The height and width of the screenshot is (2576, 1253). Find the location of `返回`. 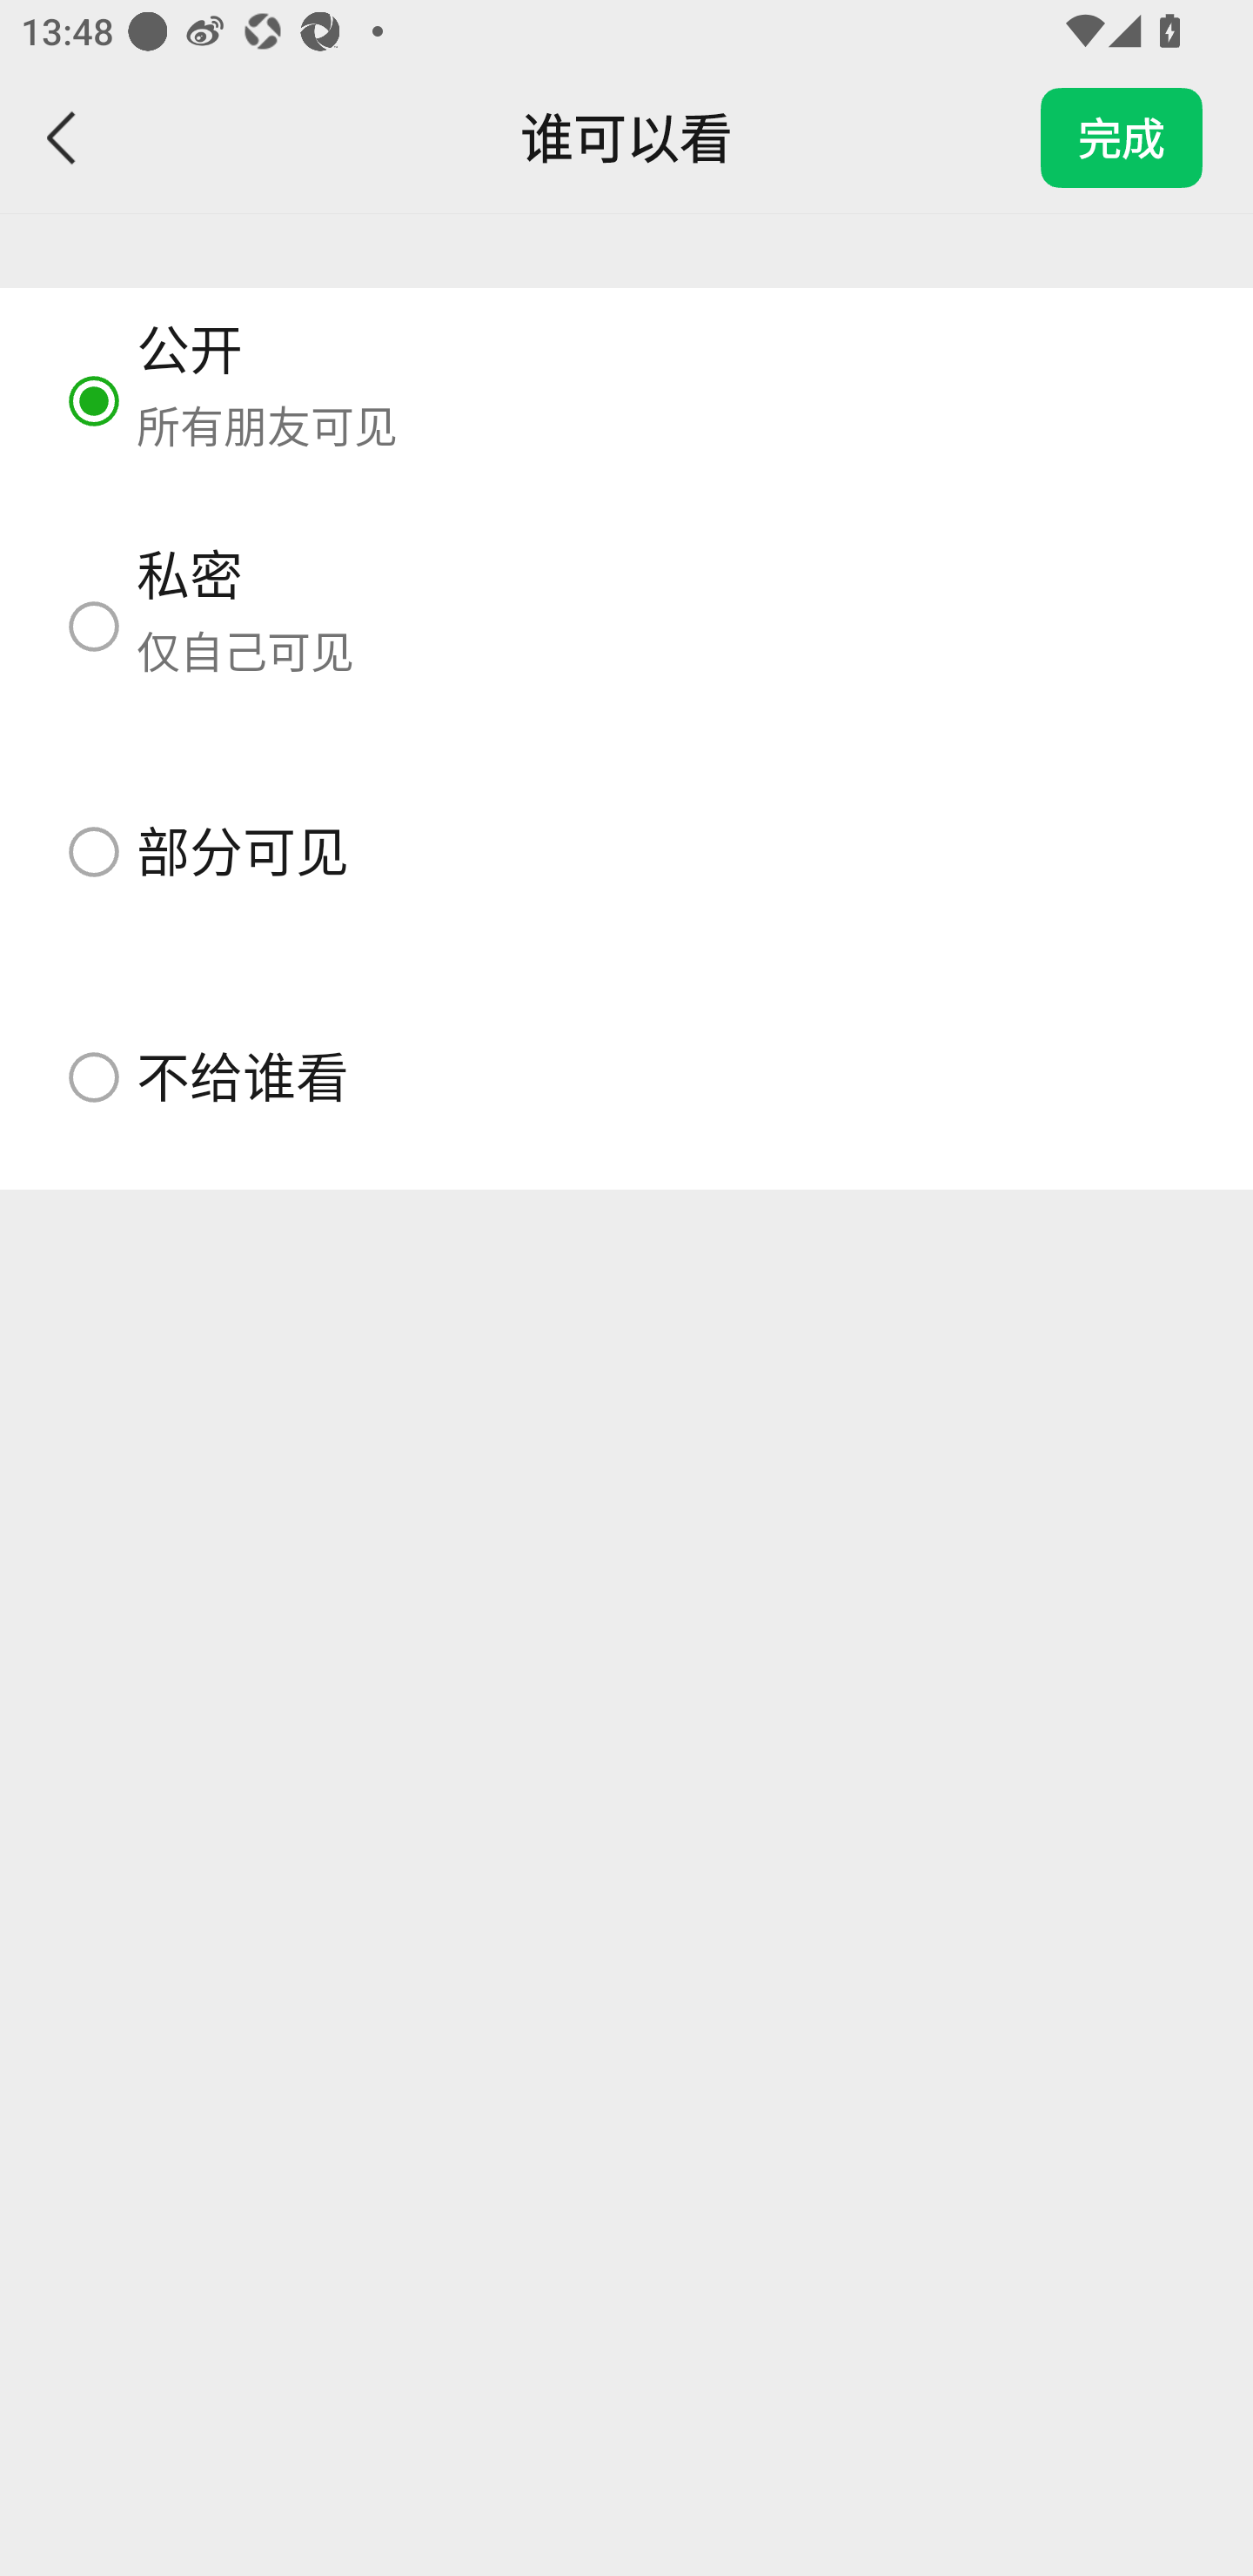

返回 is located at coordinates (63, 138).